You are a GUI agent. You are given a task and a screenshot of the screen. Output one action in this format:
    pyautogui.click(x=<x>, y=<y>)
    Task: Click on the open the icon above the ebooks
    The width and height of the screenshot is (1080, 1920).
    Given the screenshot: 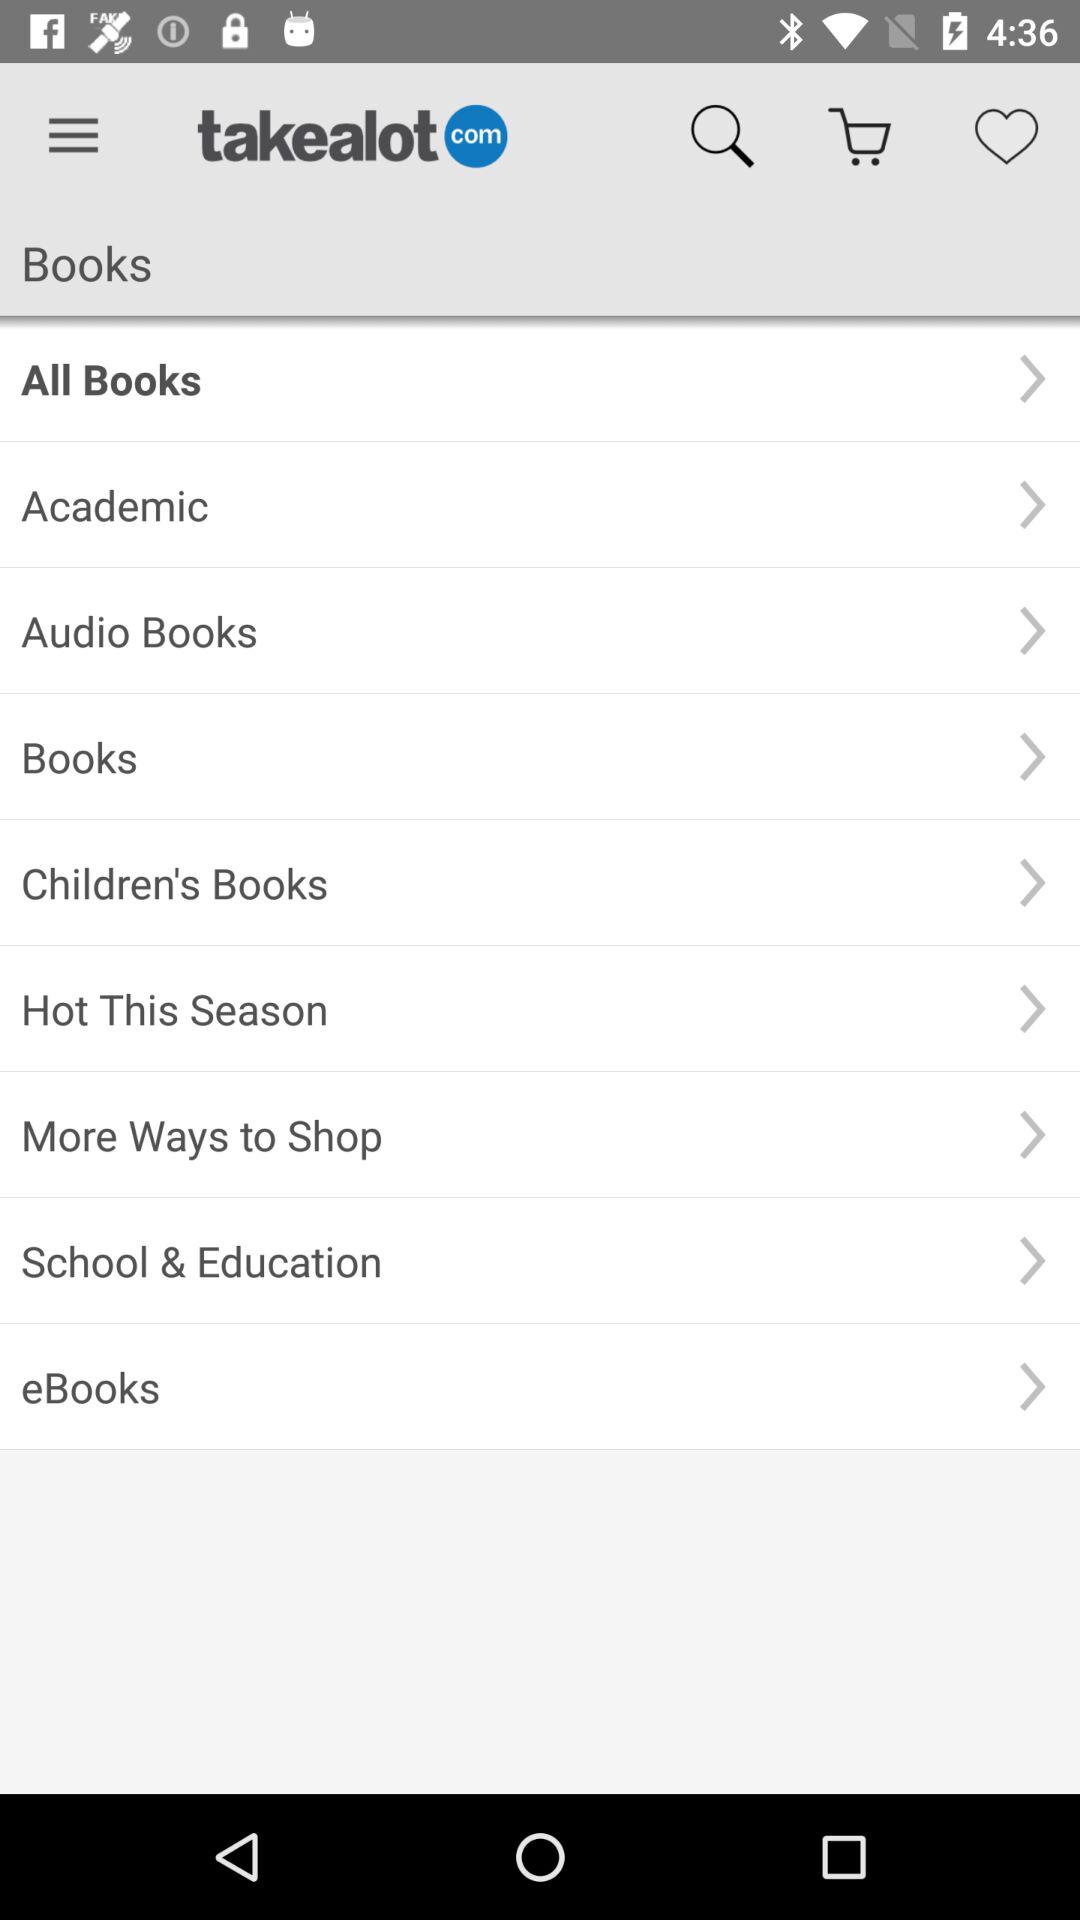 What is the action you would take?
    pyautogui.click(x=503, y=1260)
    